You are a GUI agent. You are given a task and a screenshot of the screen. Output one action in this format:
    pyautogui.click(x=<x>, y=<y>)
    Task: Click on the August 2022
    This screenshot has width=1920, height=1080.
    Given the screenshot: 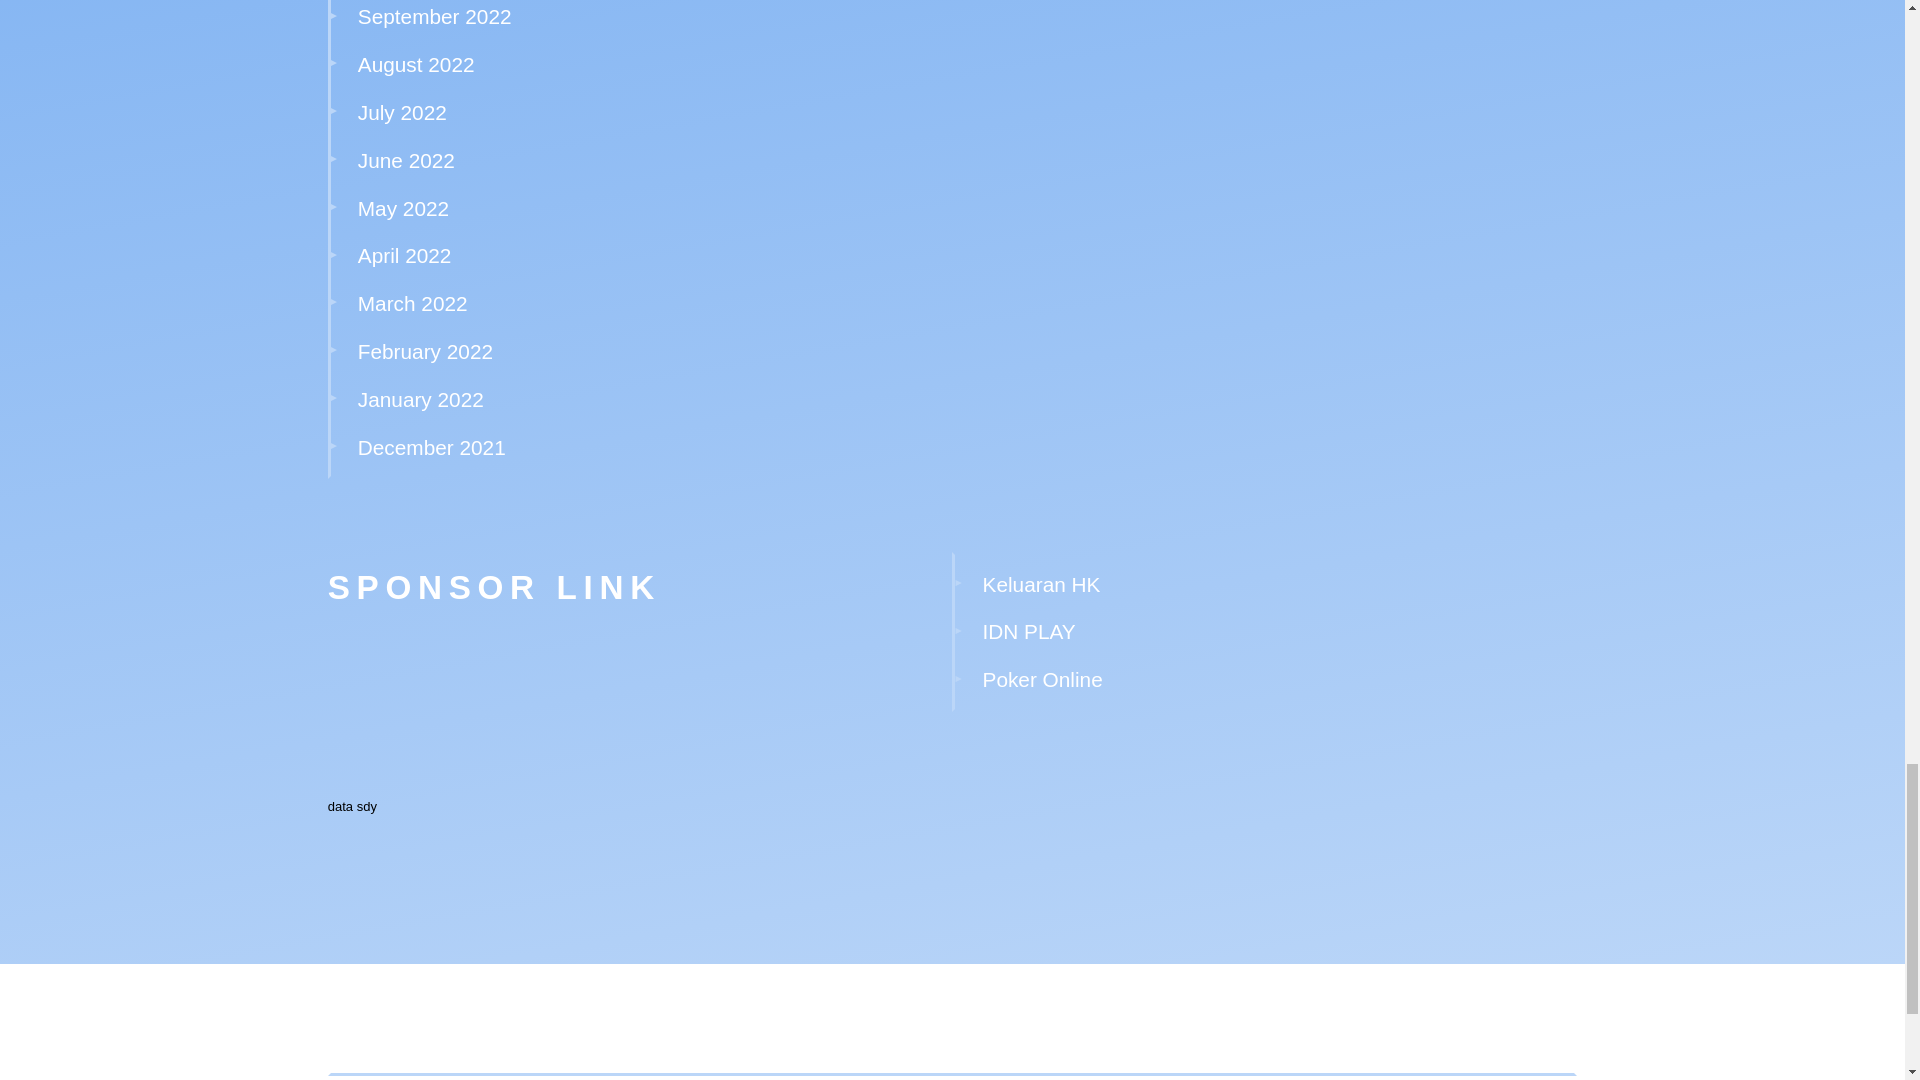 What is the action you would take?
    pyautogui.click(x=416, y=64)
    